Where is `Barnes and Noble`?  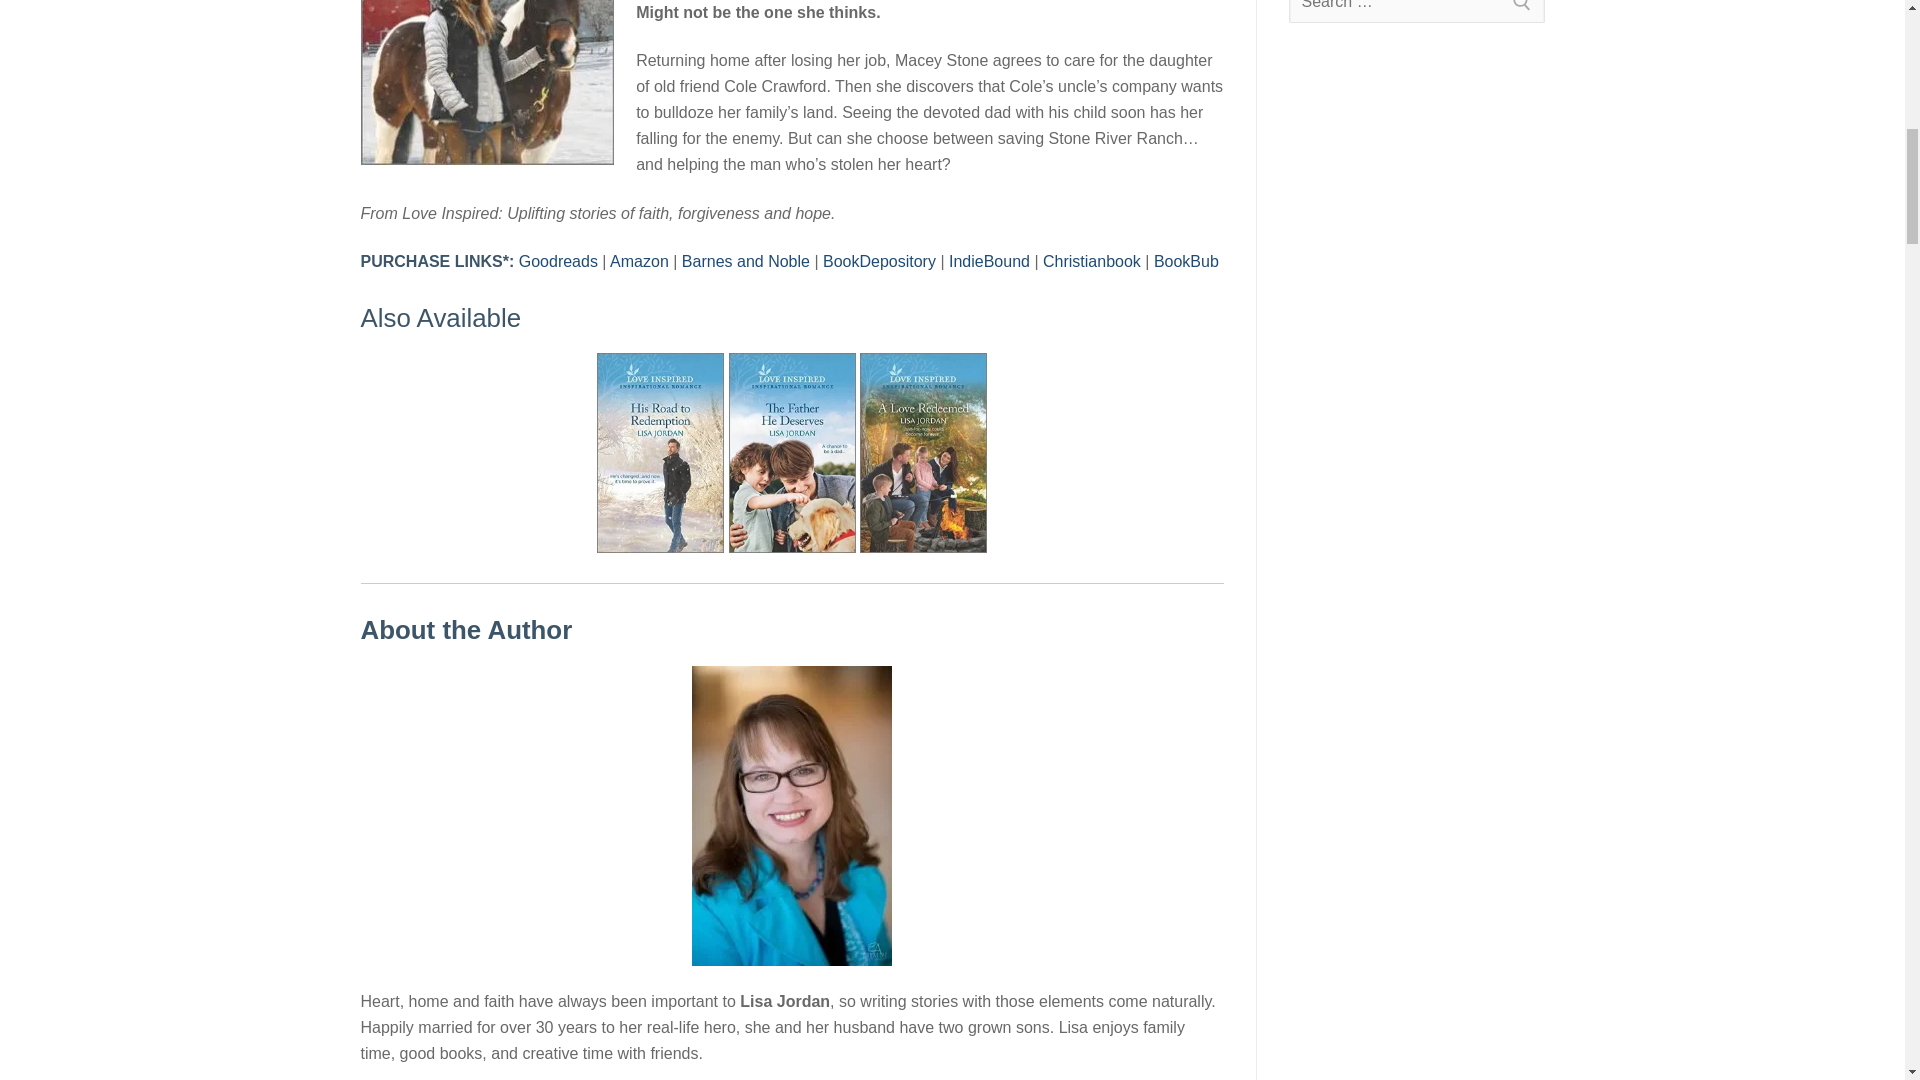 Barnes and Noble is located at coordinates (746, 261).